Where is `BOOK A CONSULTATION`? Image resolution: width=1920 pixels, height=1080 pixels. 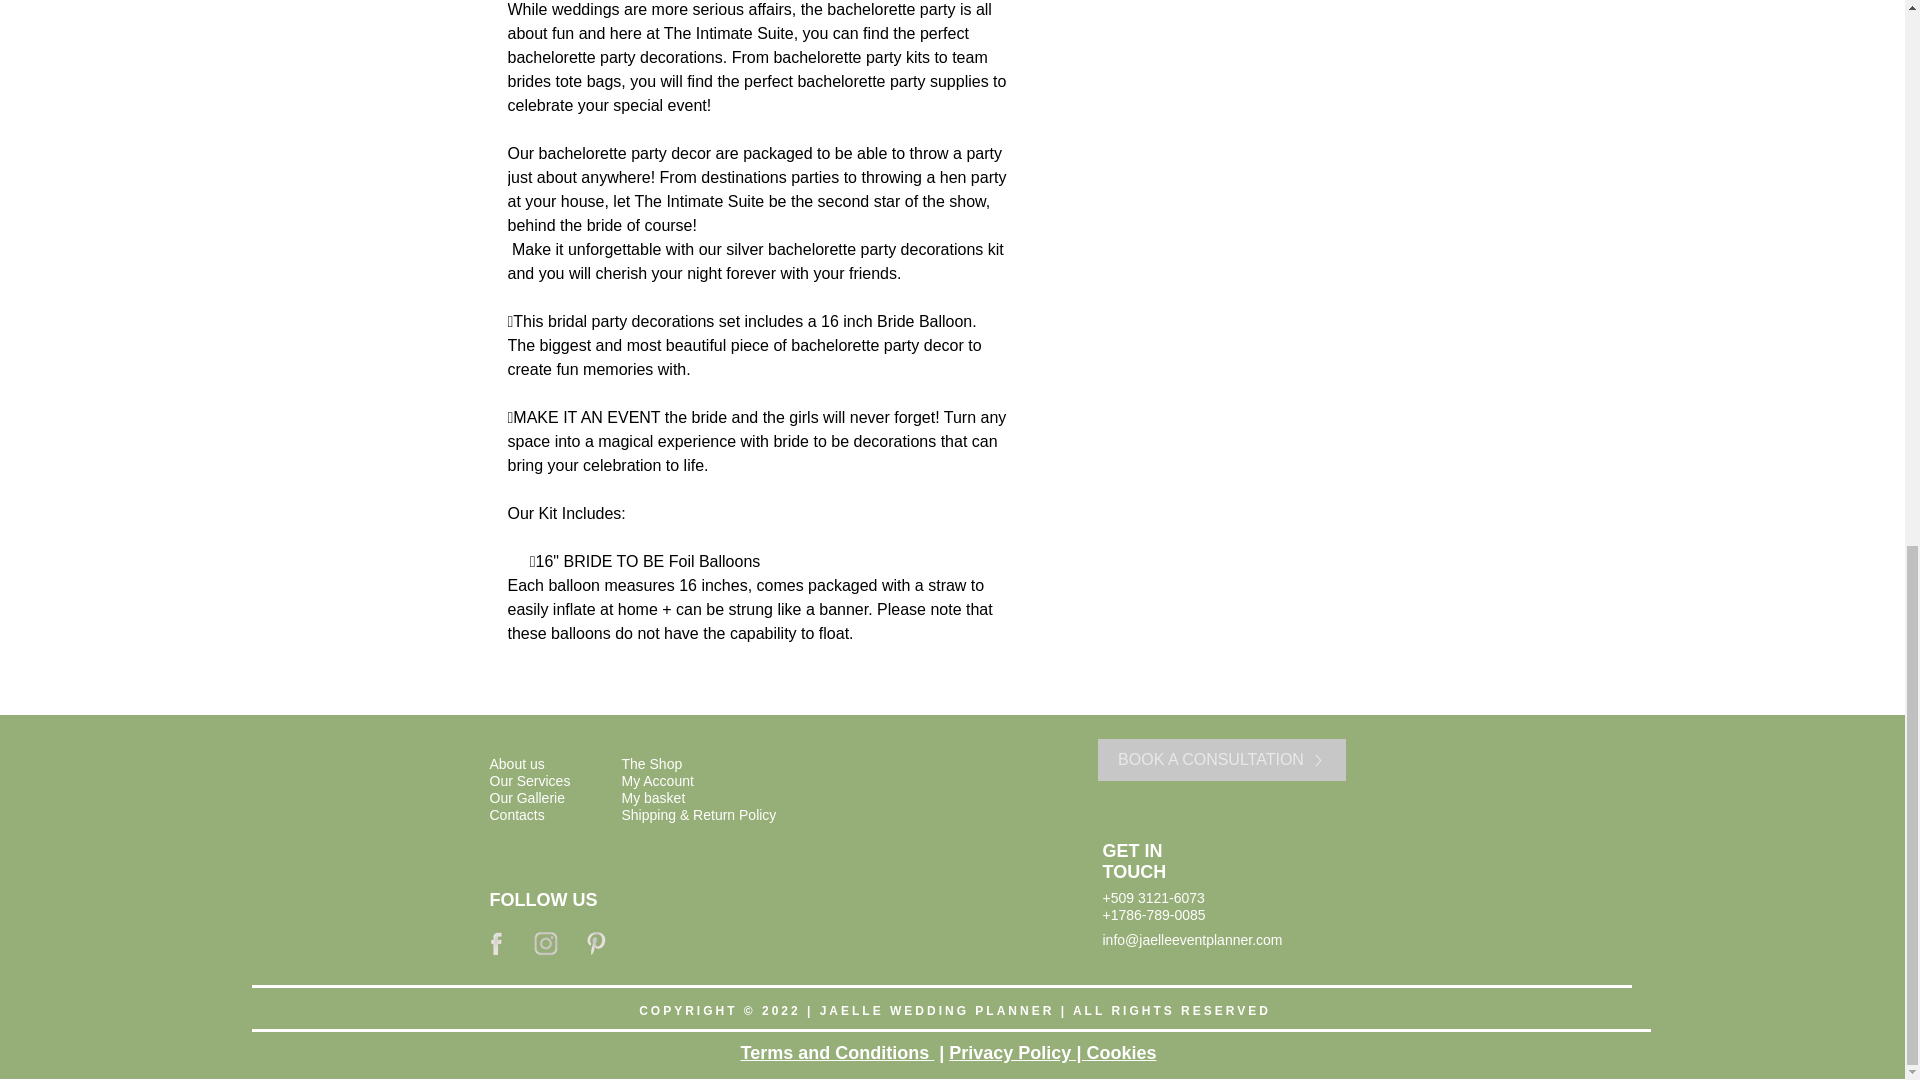
BOOK A CONSULTATION is located at coordinates (1222, 759).